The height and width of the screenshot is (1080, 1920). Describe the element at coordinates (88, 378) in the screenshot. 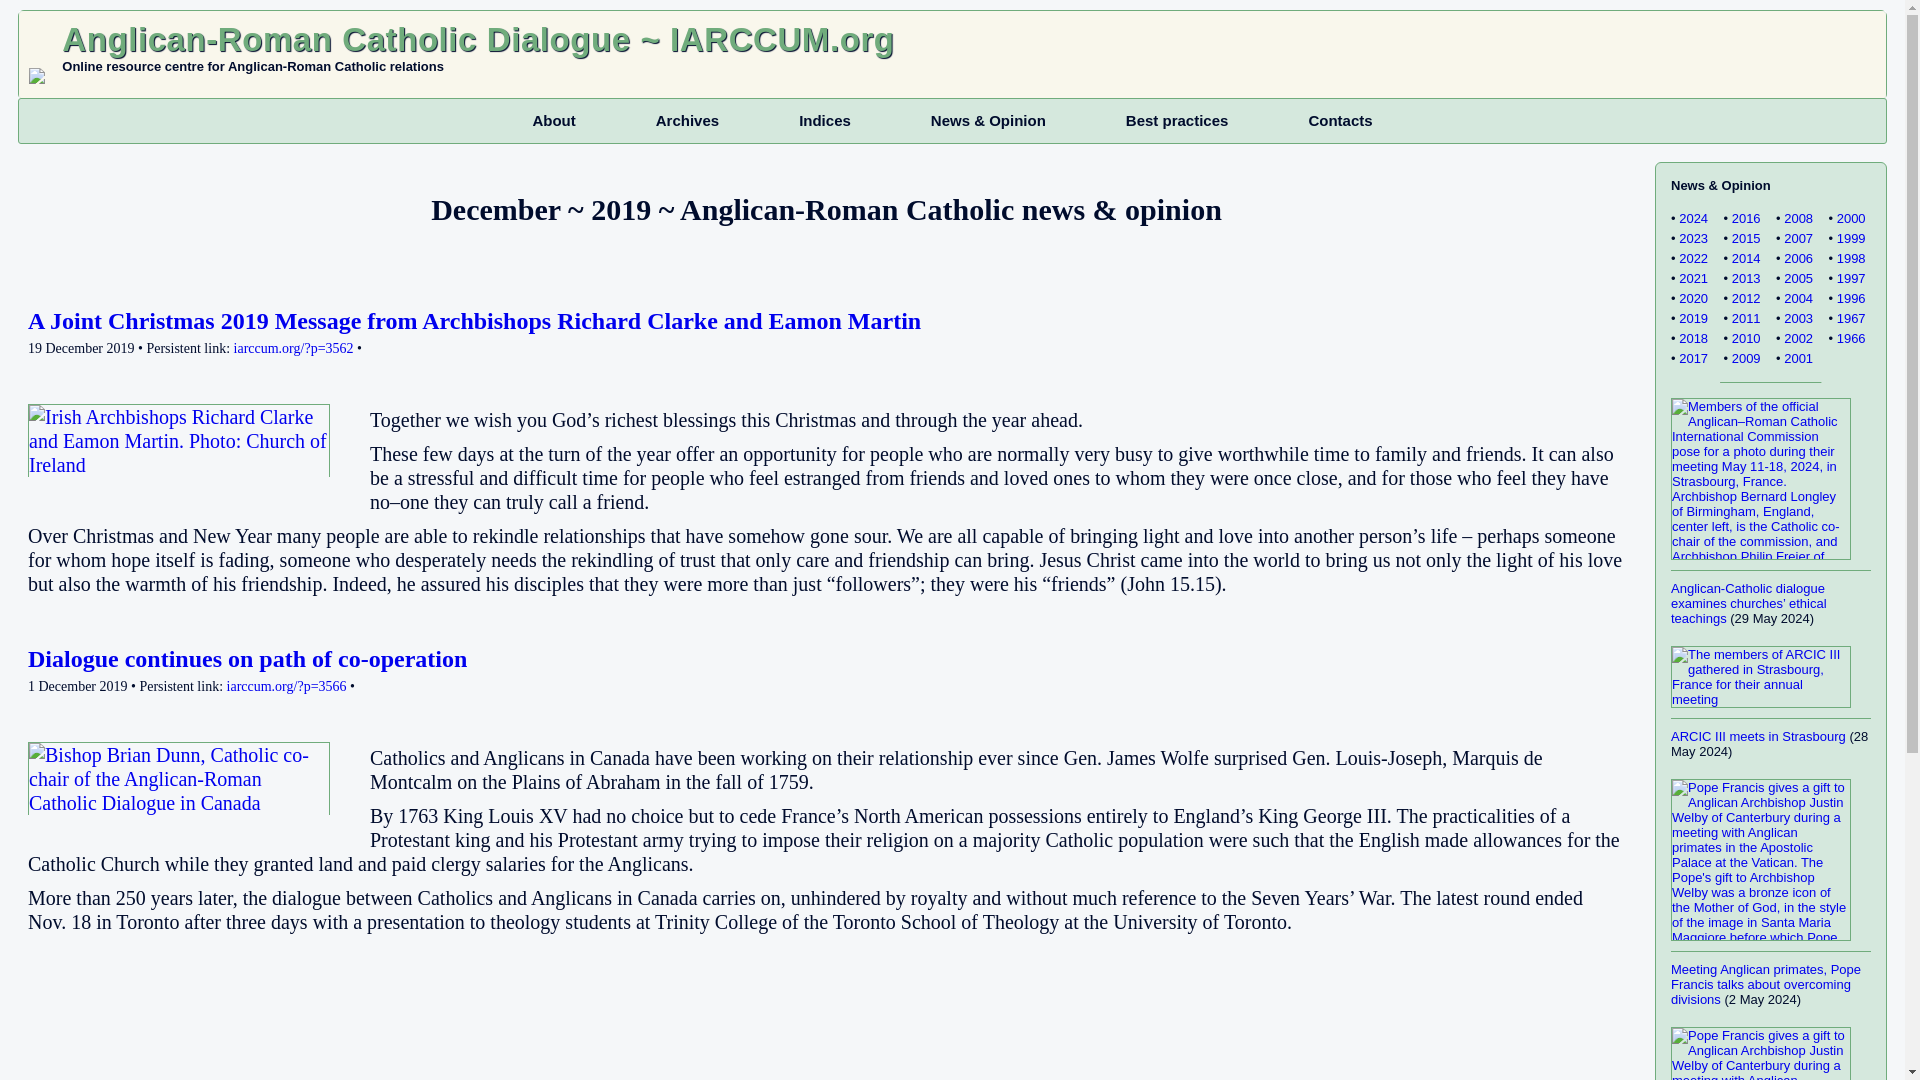

I see `X` at that location.